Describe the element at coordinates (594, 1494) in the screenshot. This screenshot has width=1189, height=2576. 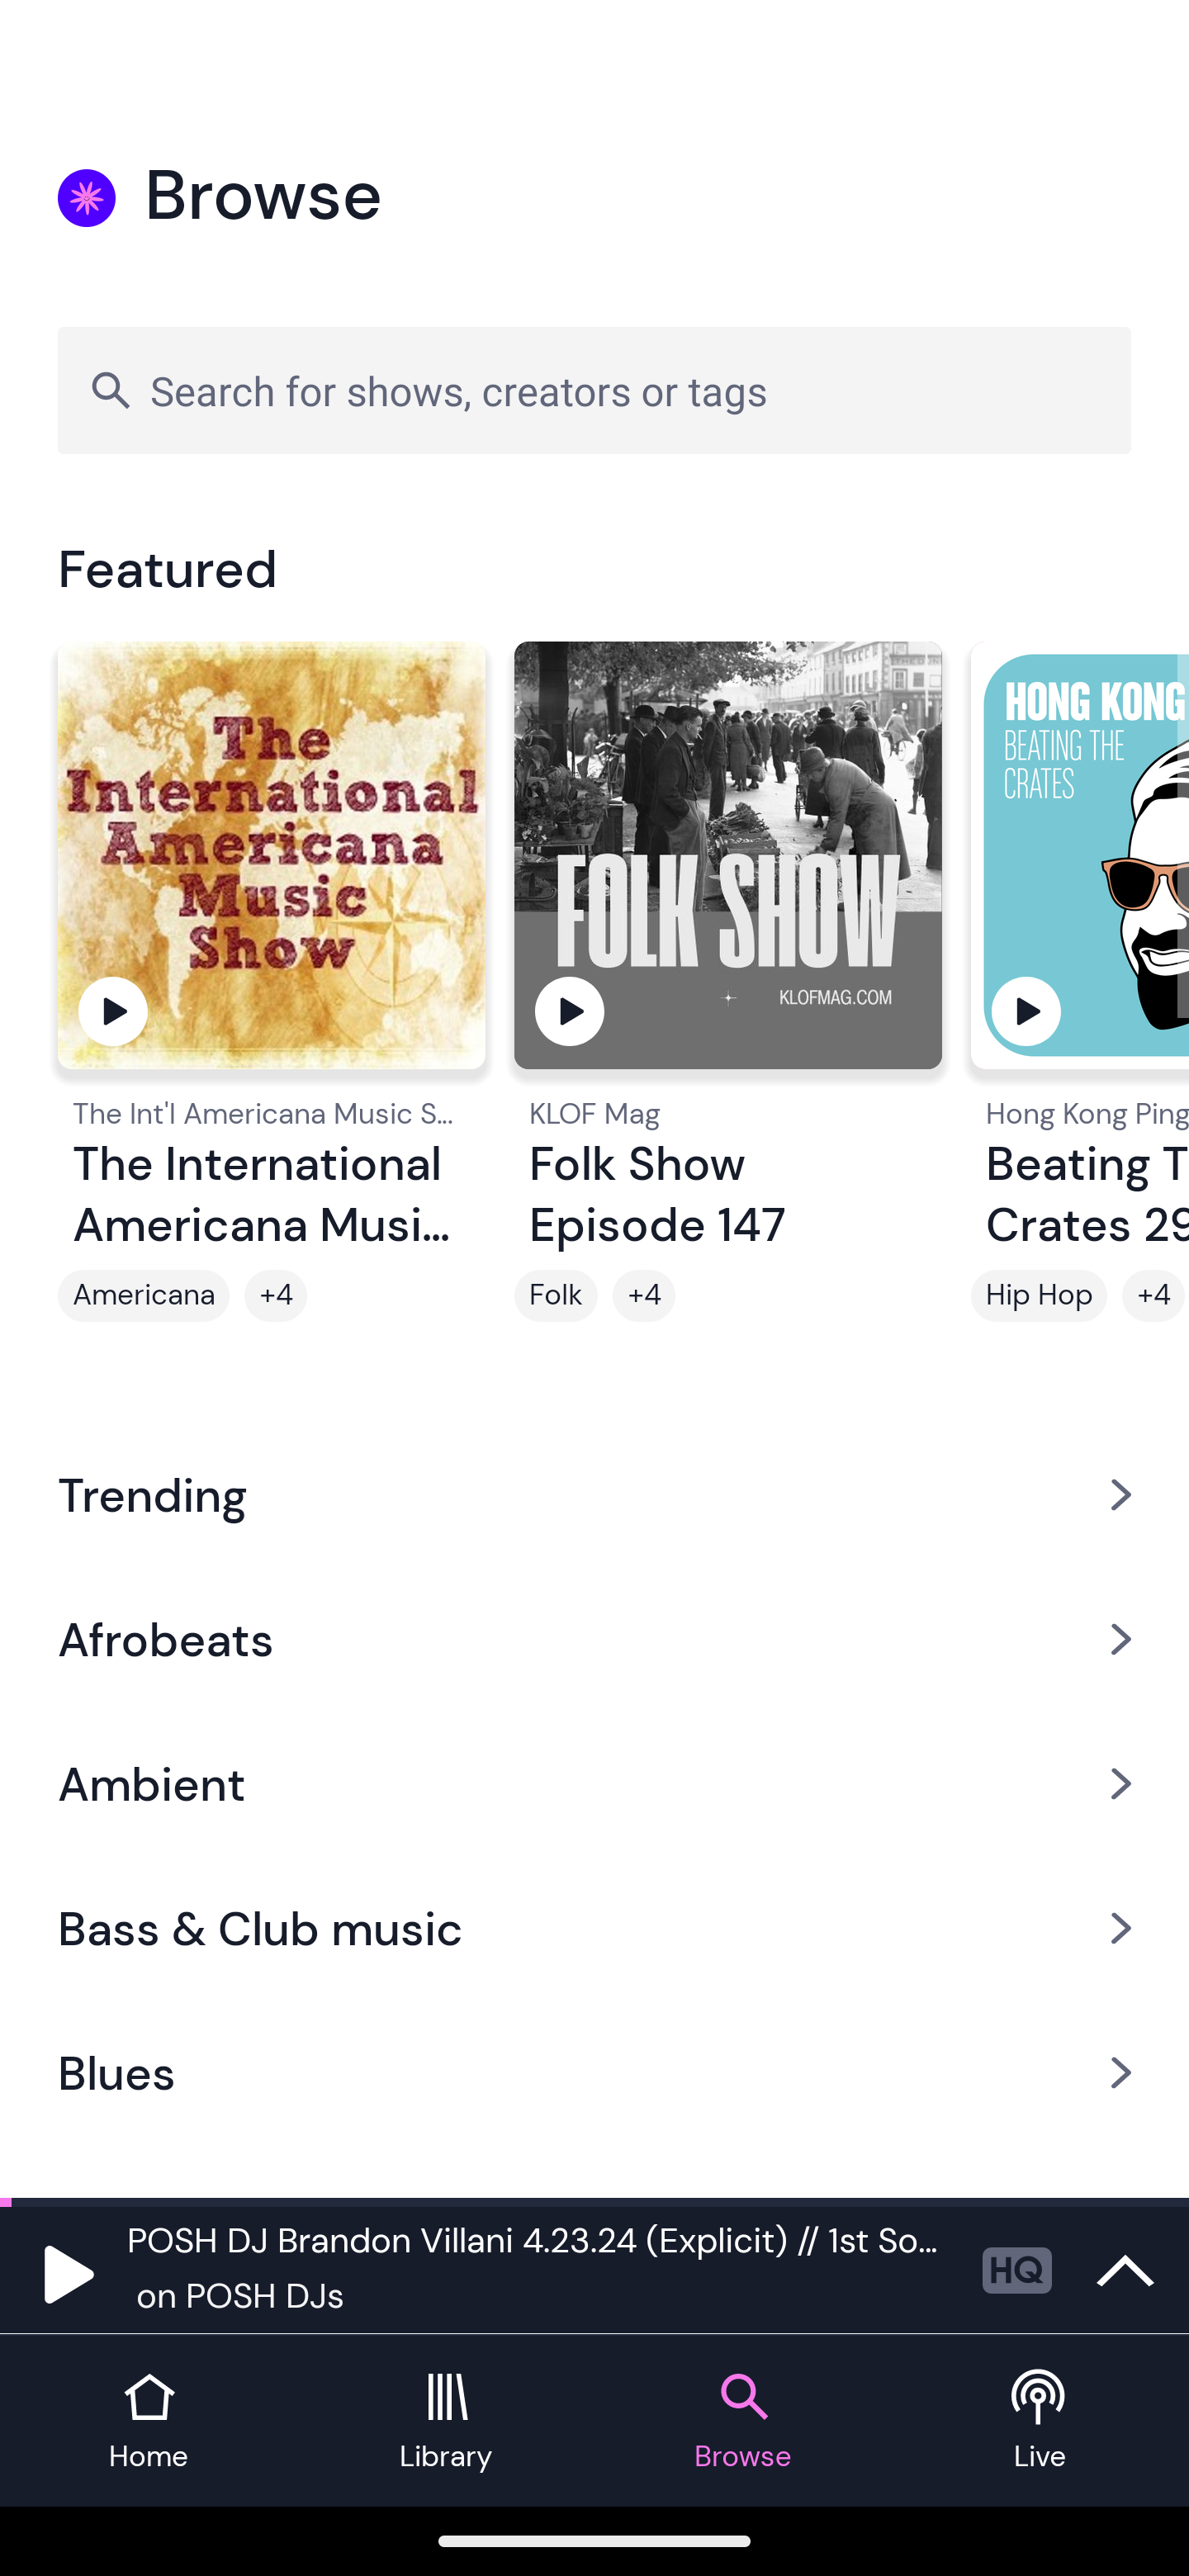
I see `Trending` at that location.